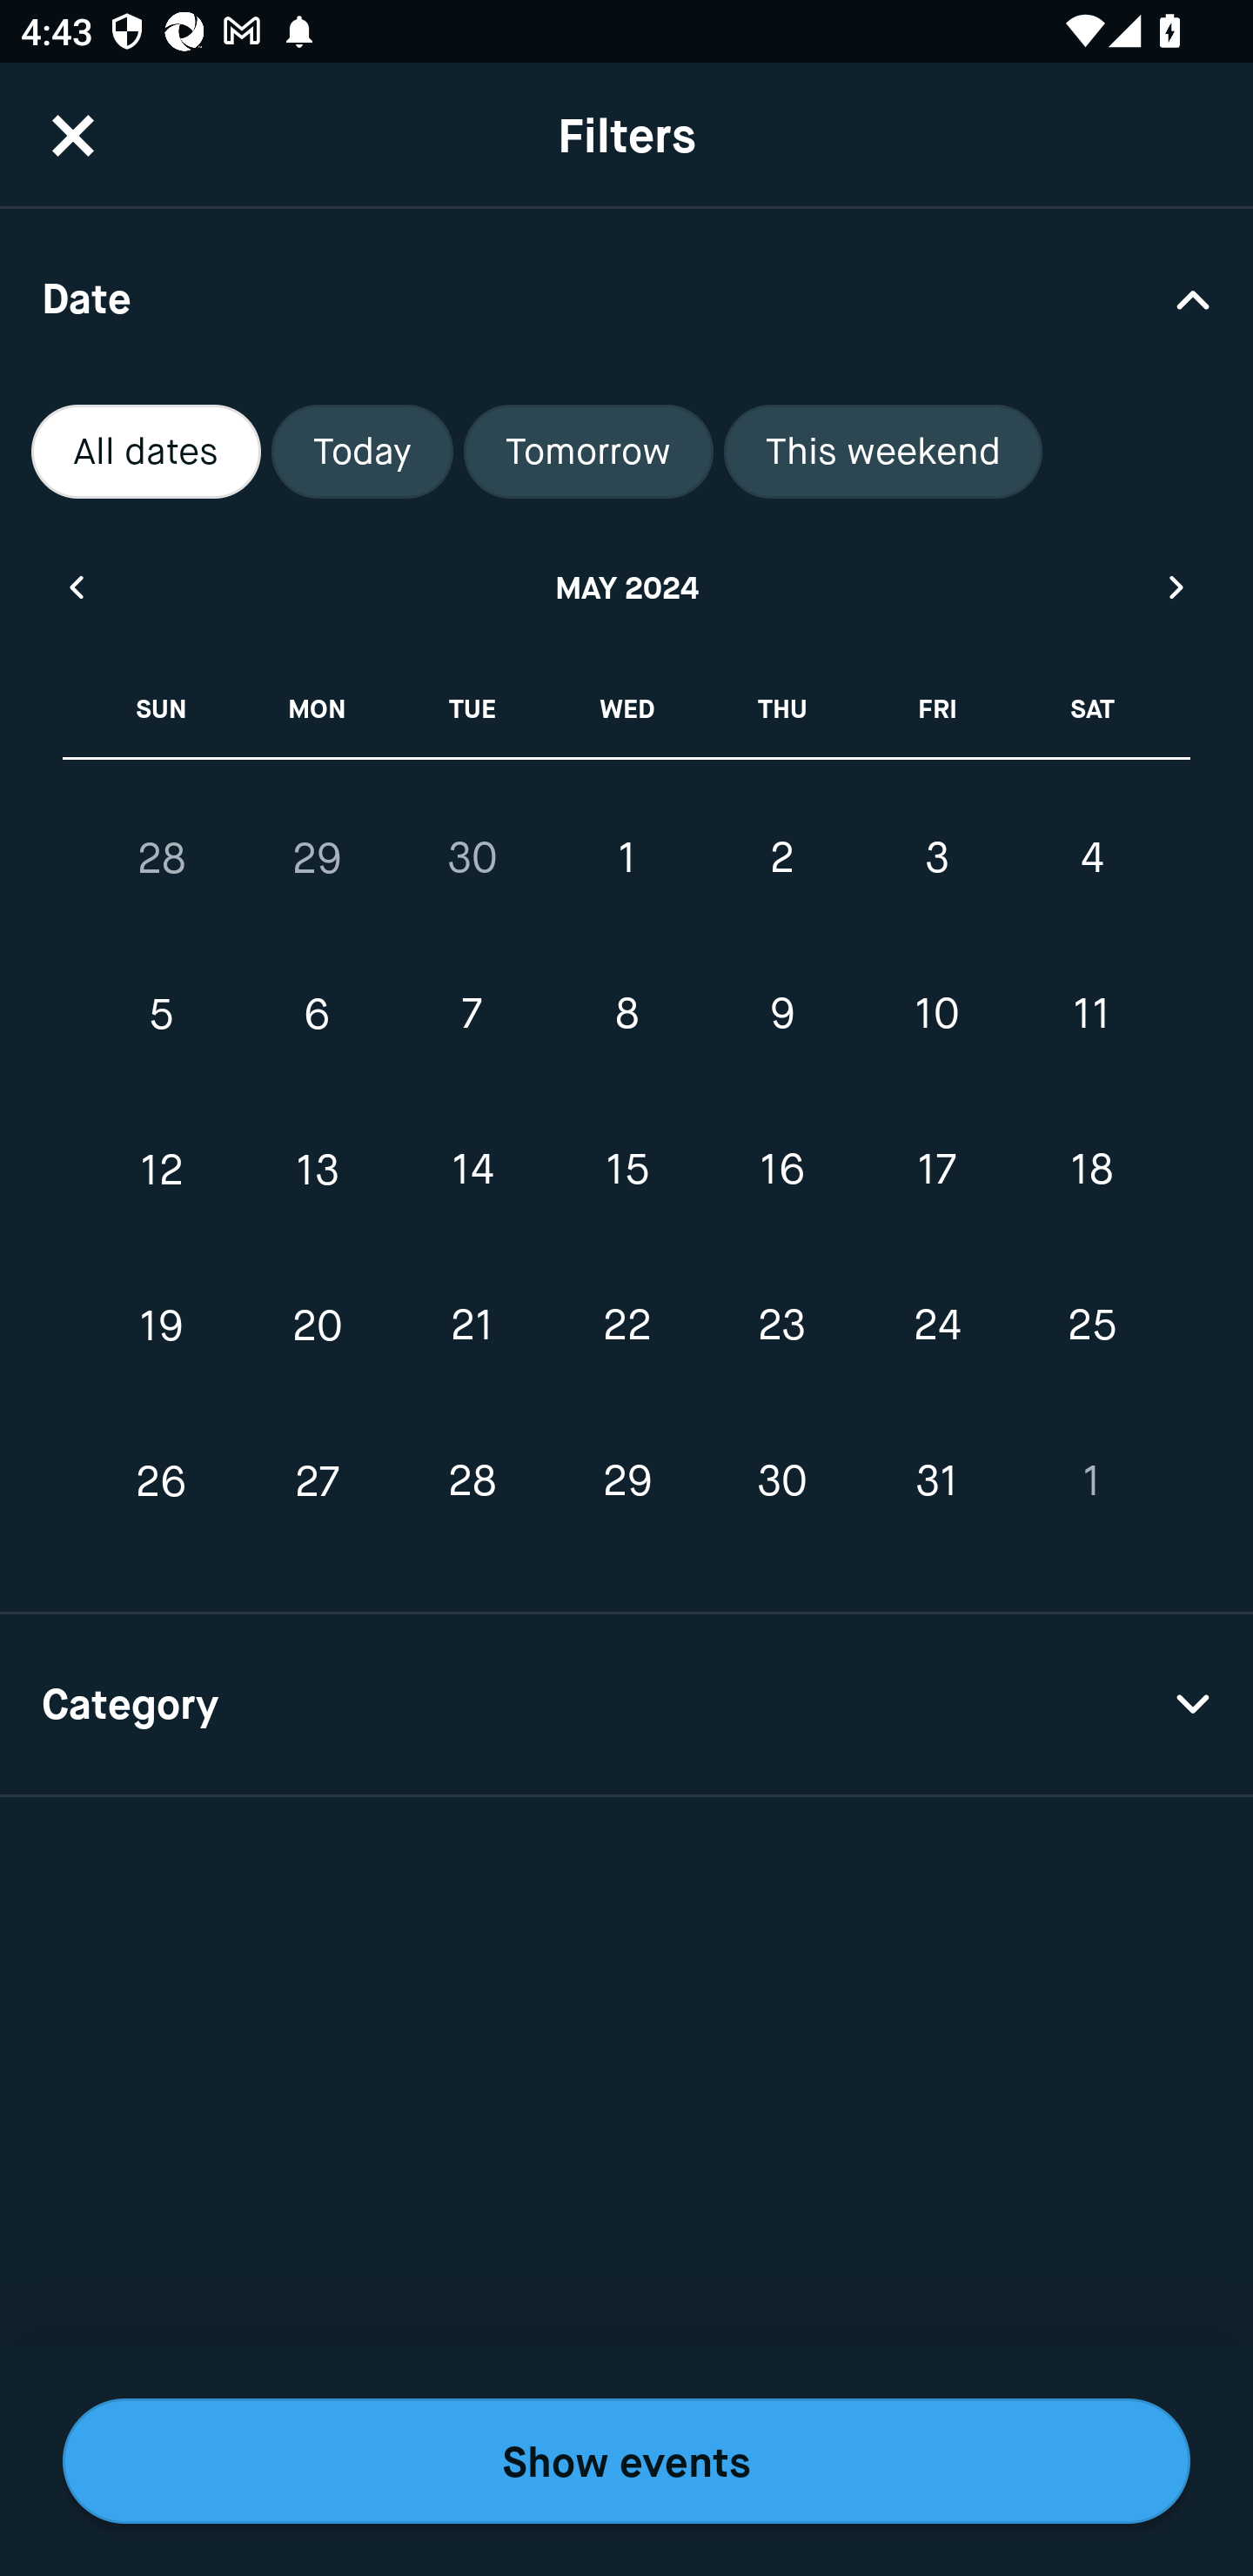  What do you see at coordinates (1091, 1170) in the screenshot?
I see `18` at bounding box center [1091, 1170].